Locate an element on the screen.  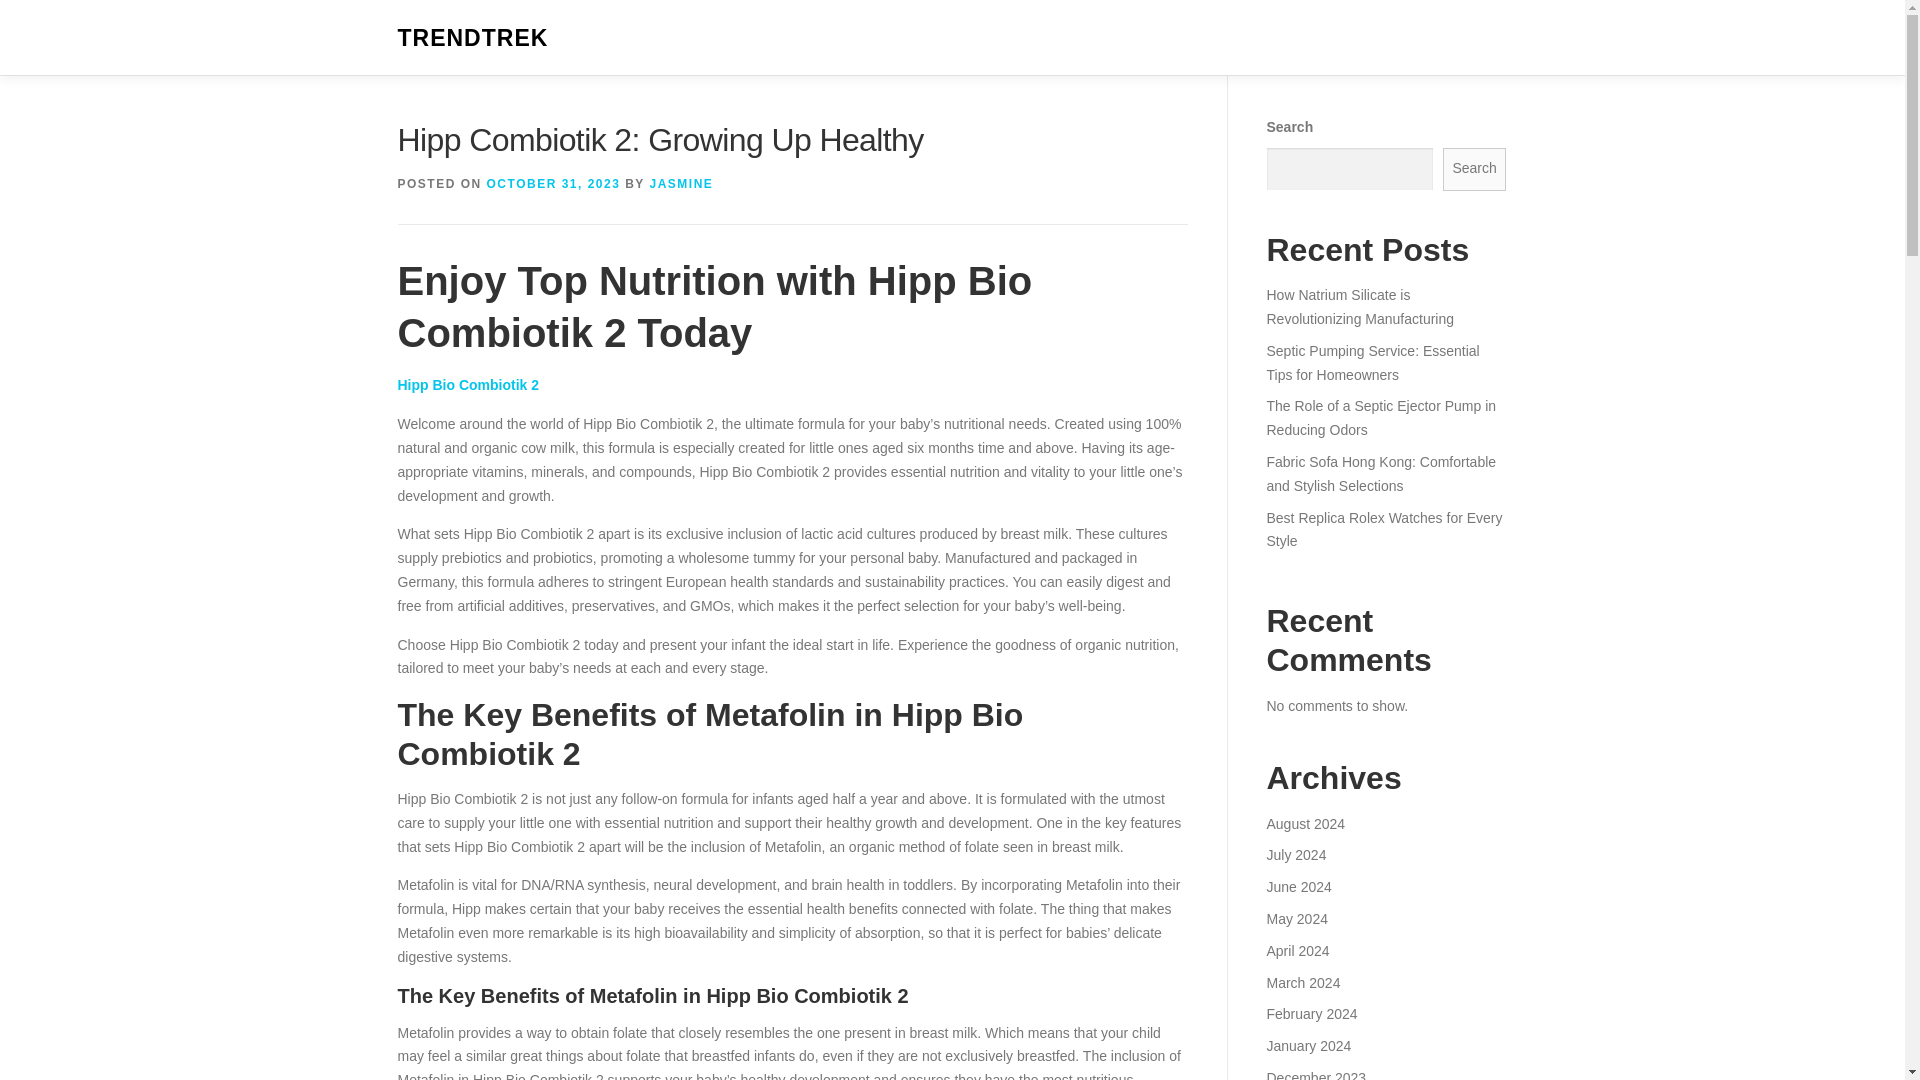
August 2024 is located at coordinates (1305, 824).